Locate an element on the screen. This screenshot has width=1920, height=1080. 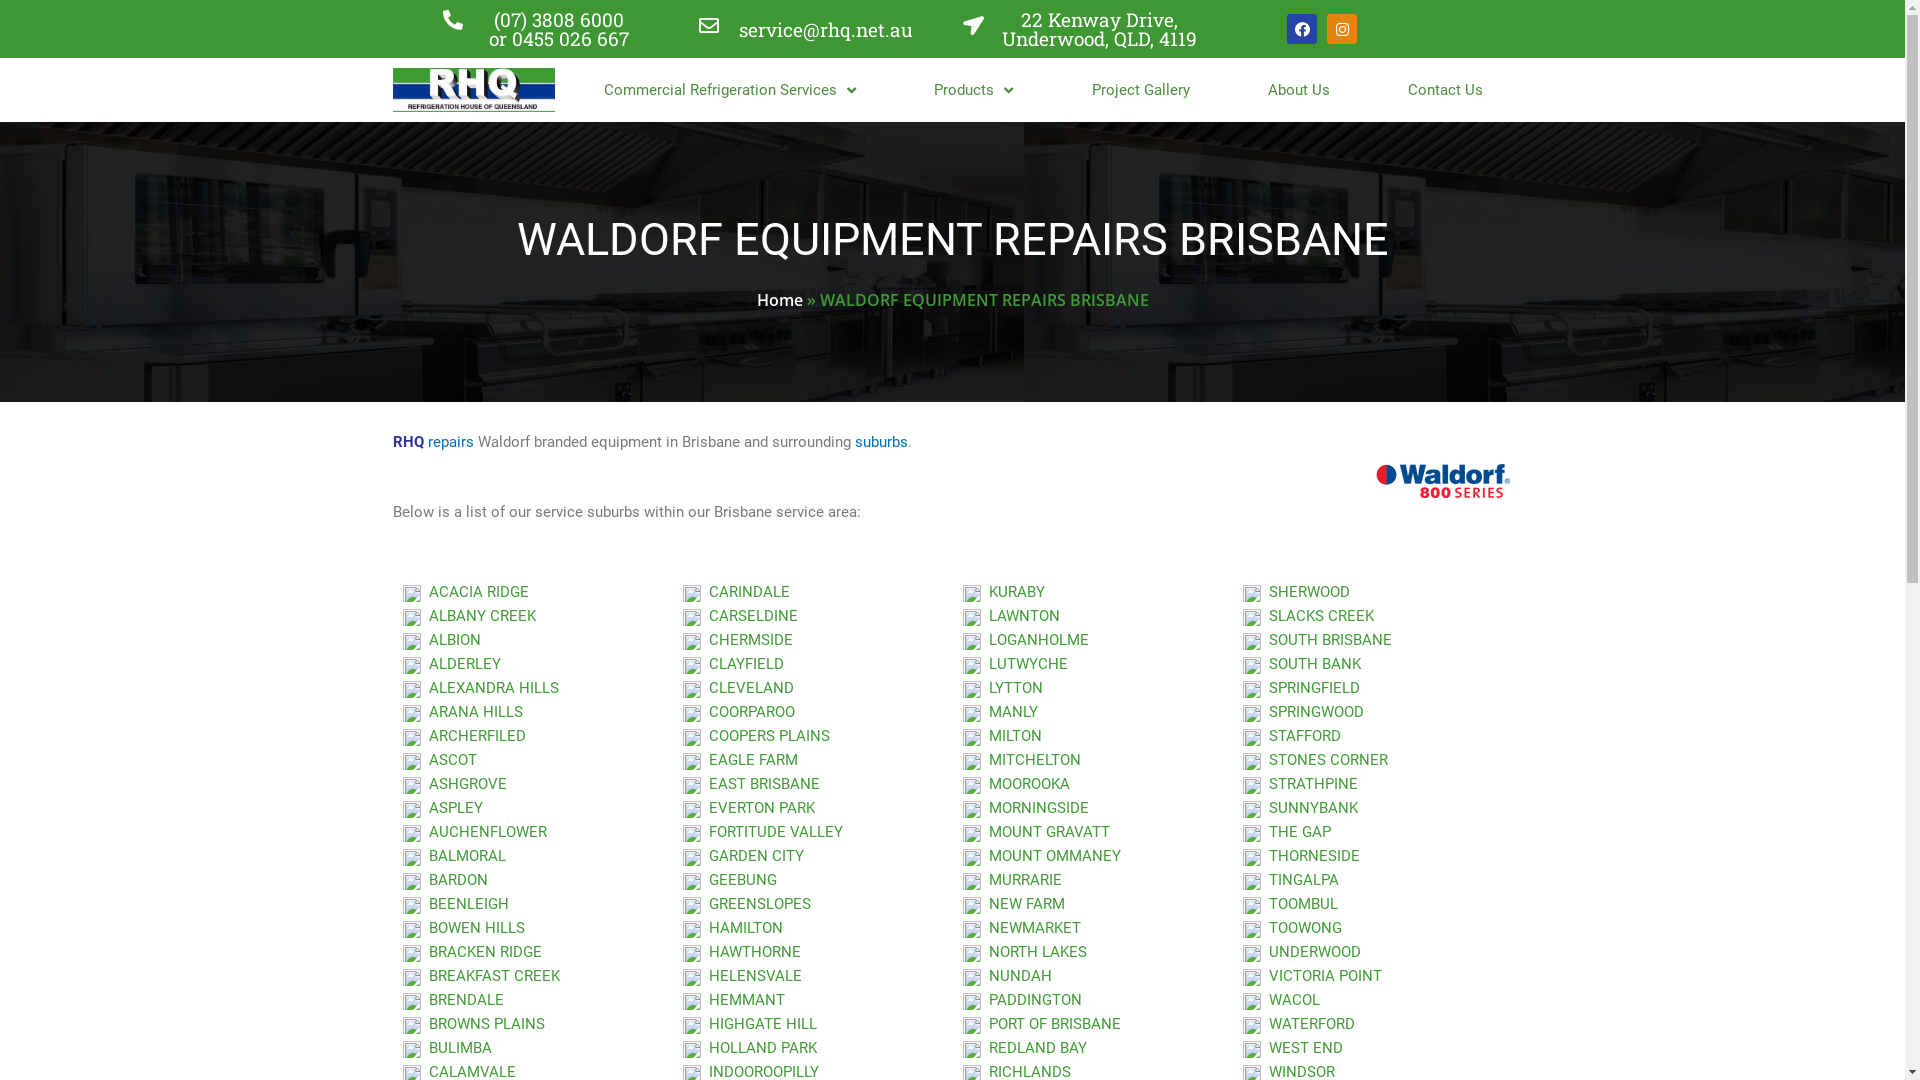
  NUNDAH is located at coordinates (1006, 976).